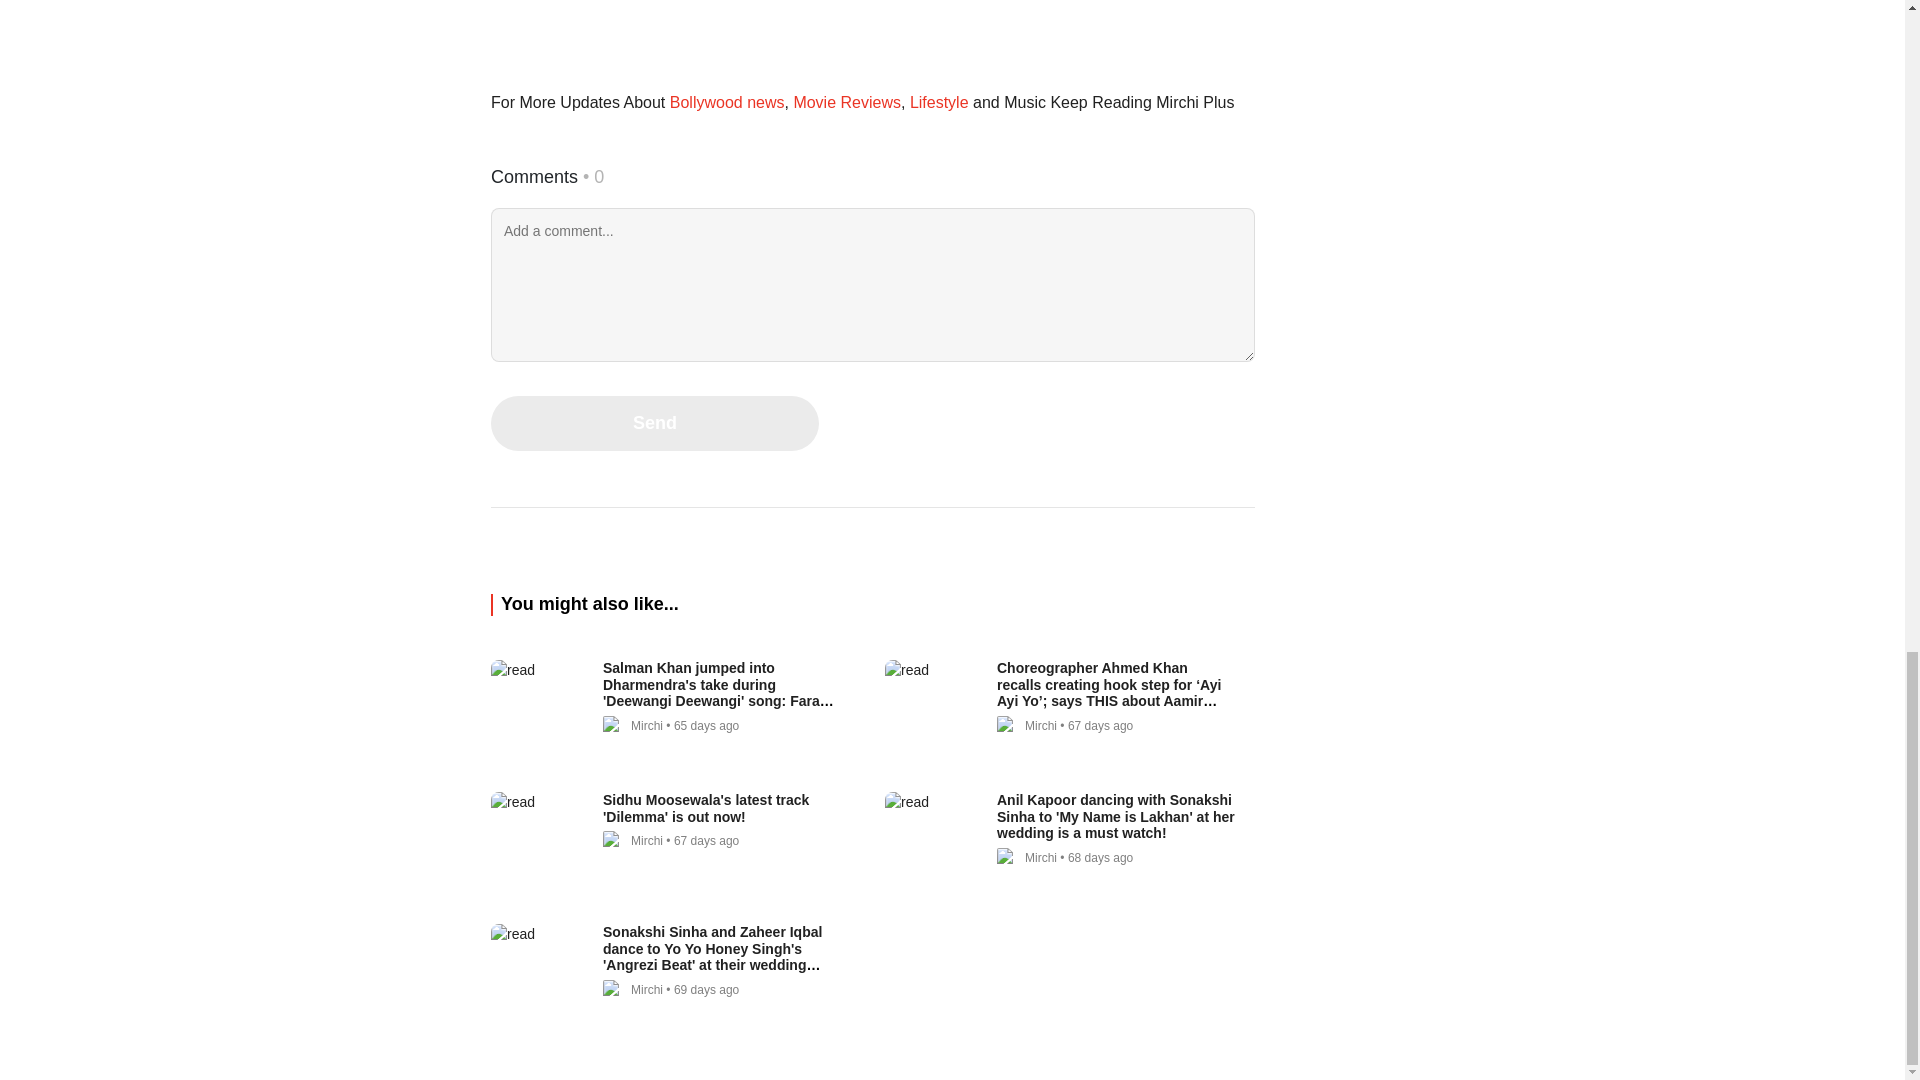  Describe the element at coordinates (846, 102) in the screenshot. I see `Movie Reviews` at that location.